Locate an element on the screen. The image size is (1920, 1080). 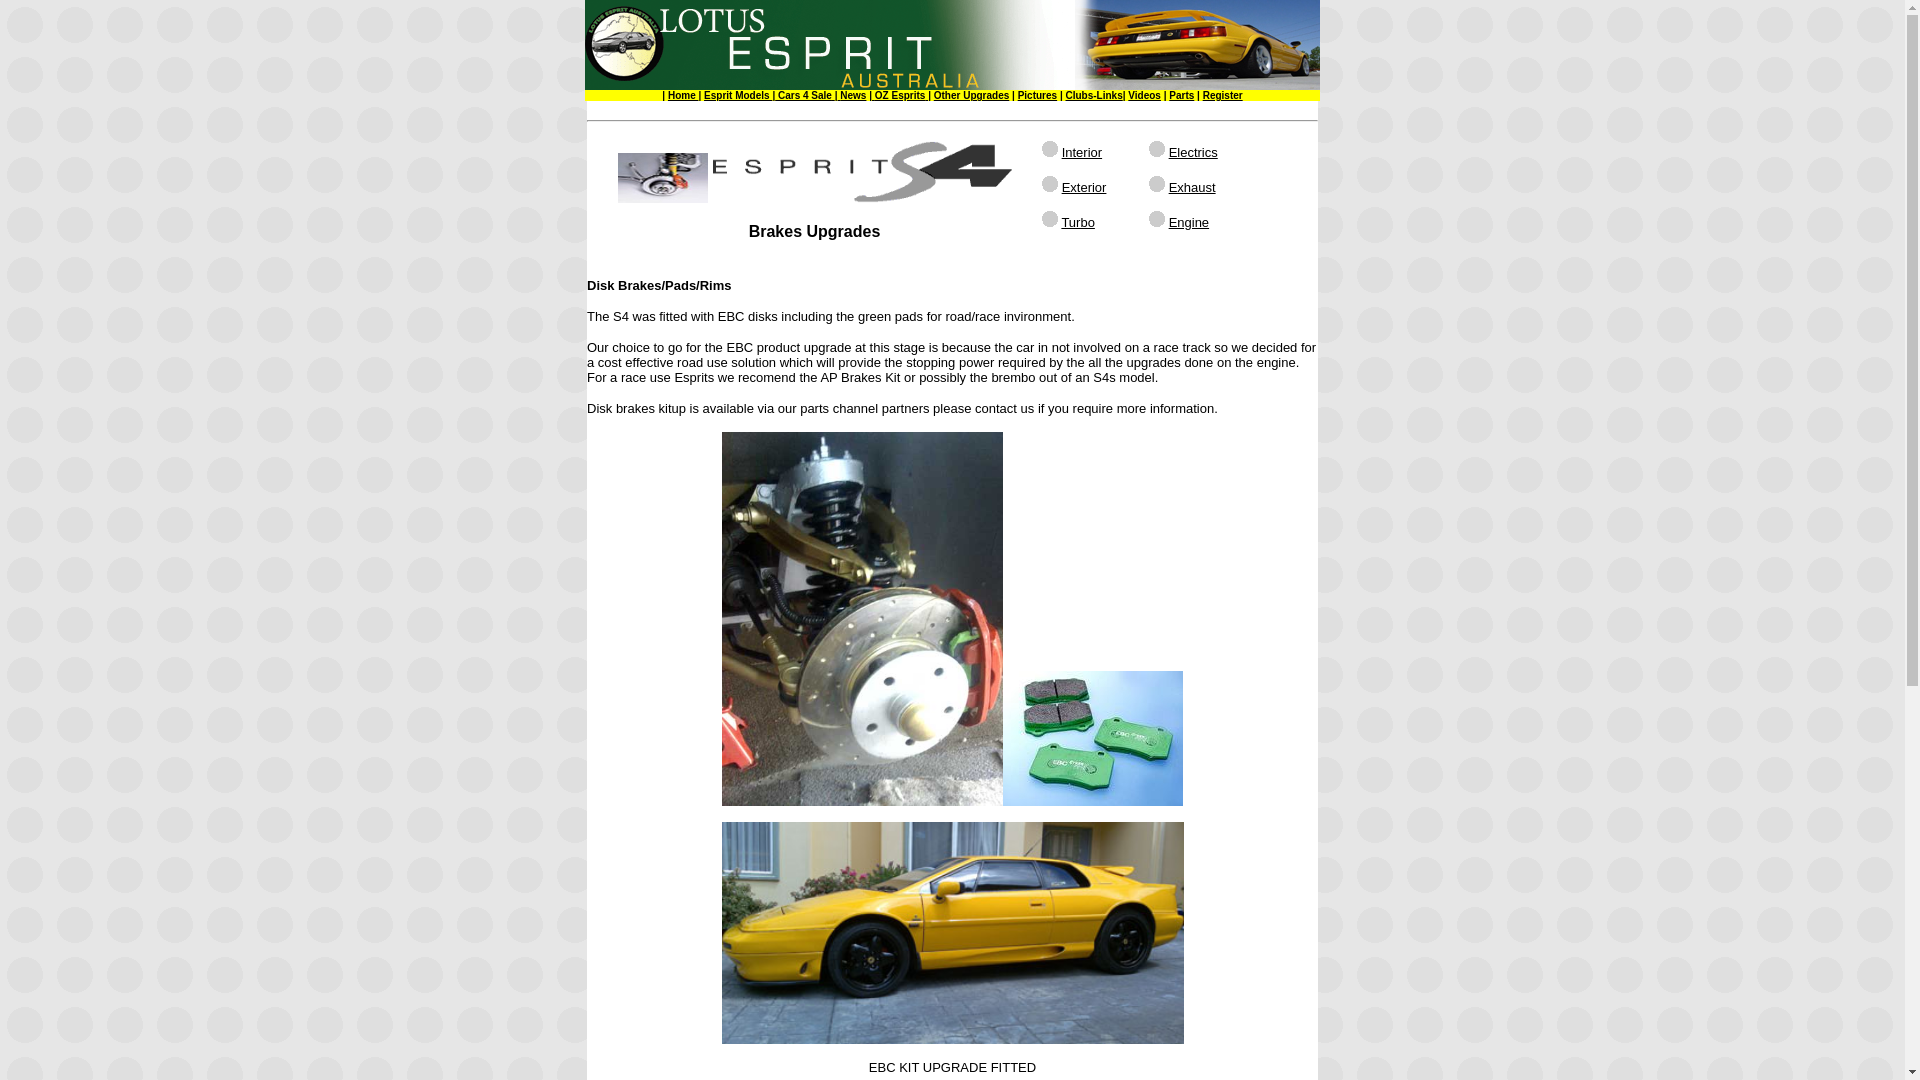
Register is located at coordinates (1223, 96).